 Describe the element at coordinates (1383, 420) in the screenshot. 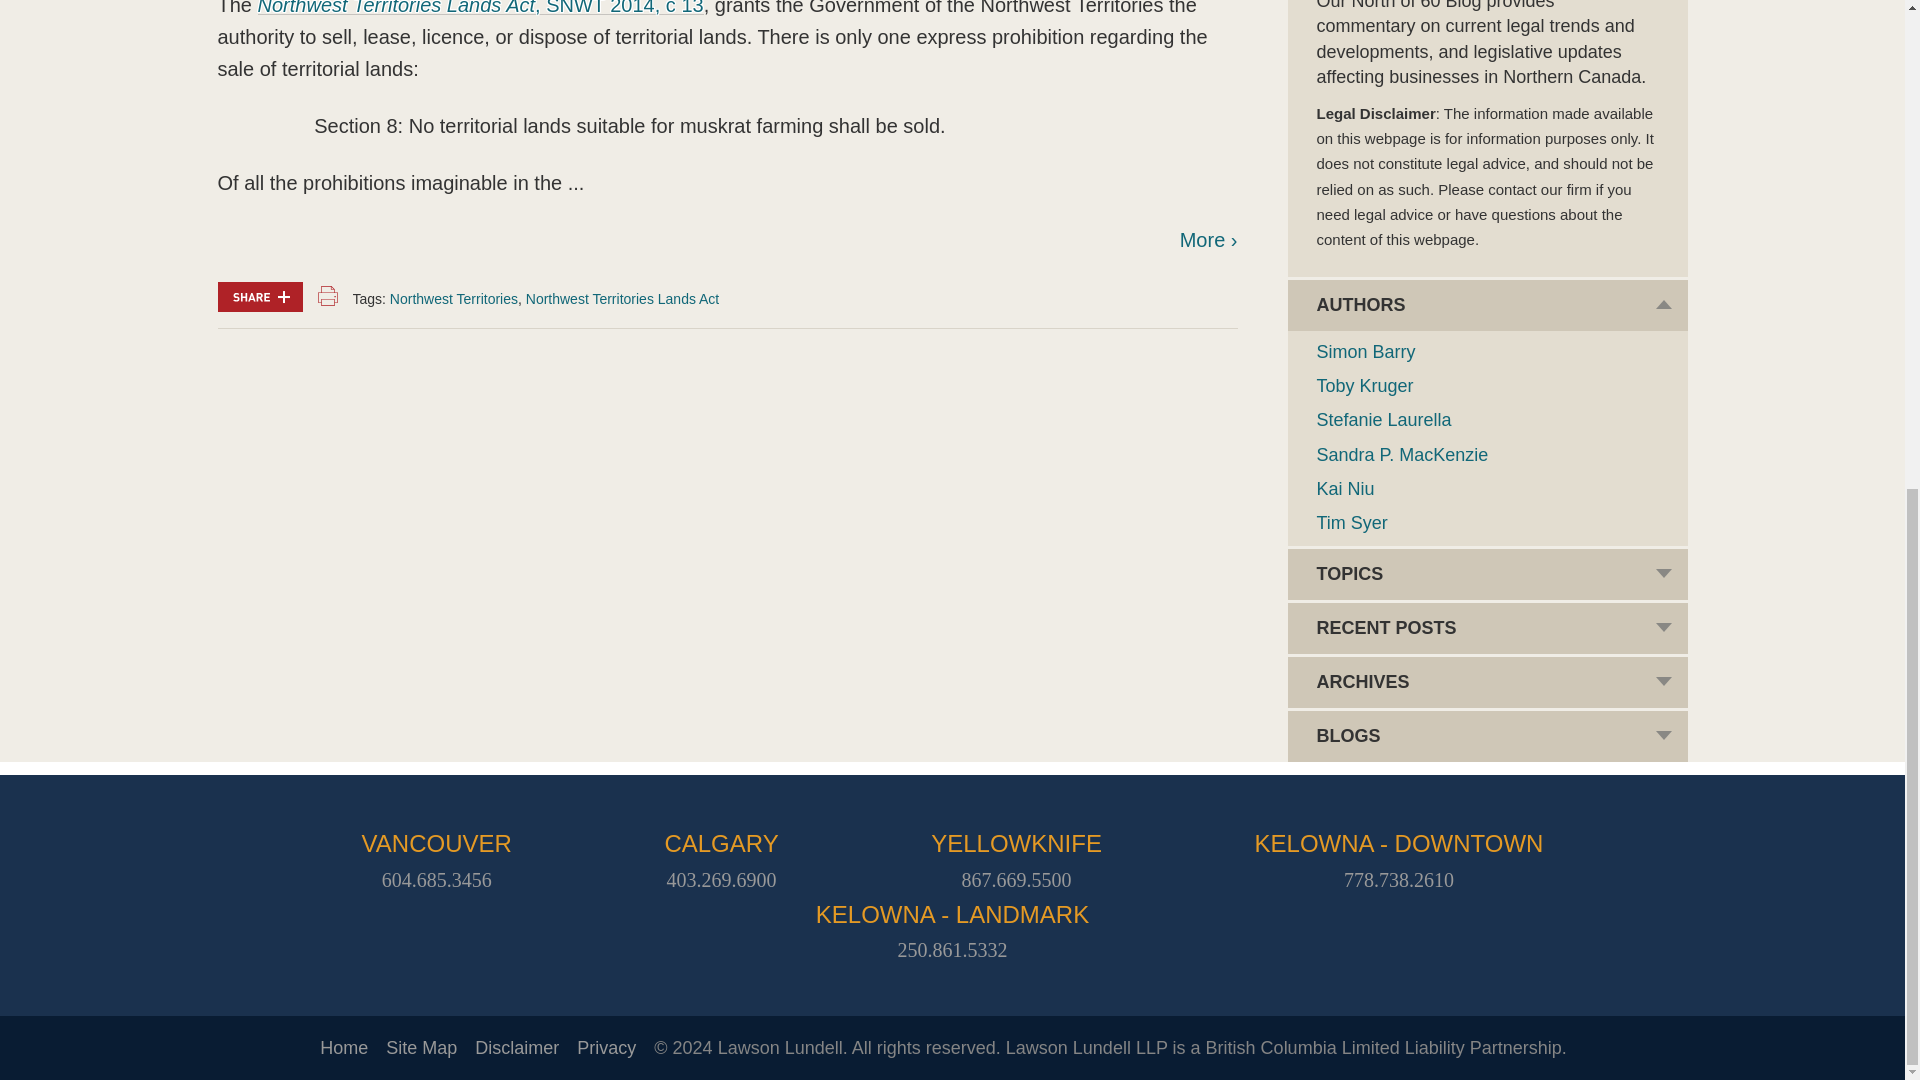

I see `Stefanie Laurella` at that location.